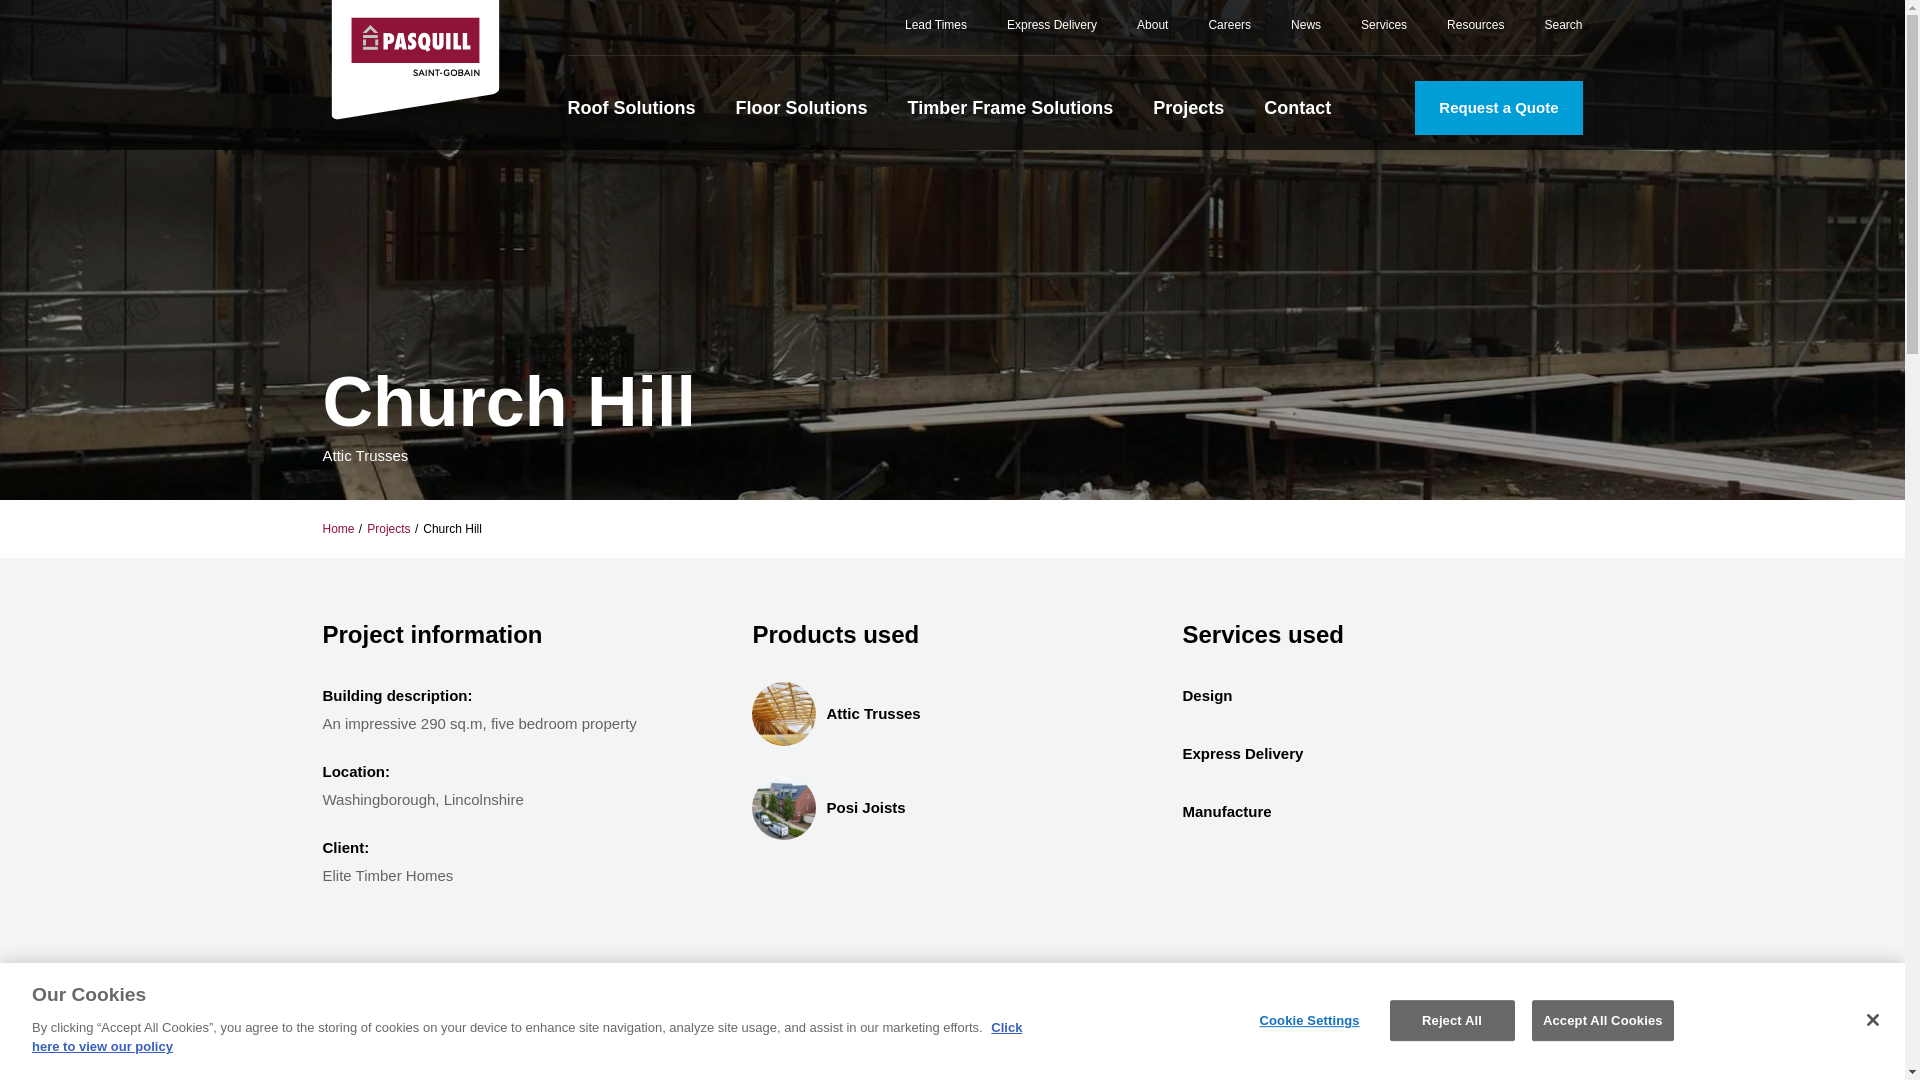 The width and height of the screenshot is (1920, 1080). What do you see at coordinates (1010, 108) in the screenshot?
I see `Timber Frame Solutions` at bounding box center [1010, 108].